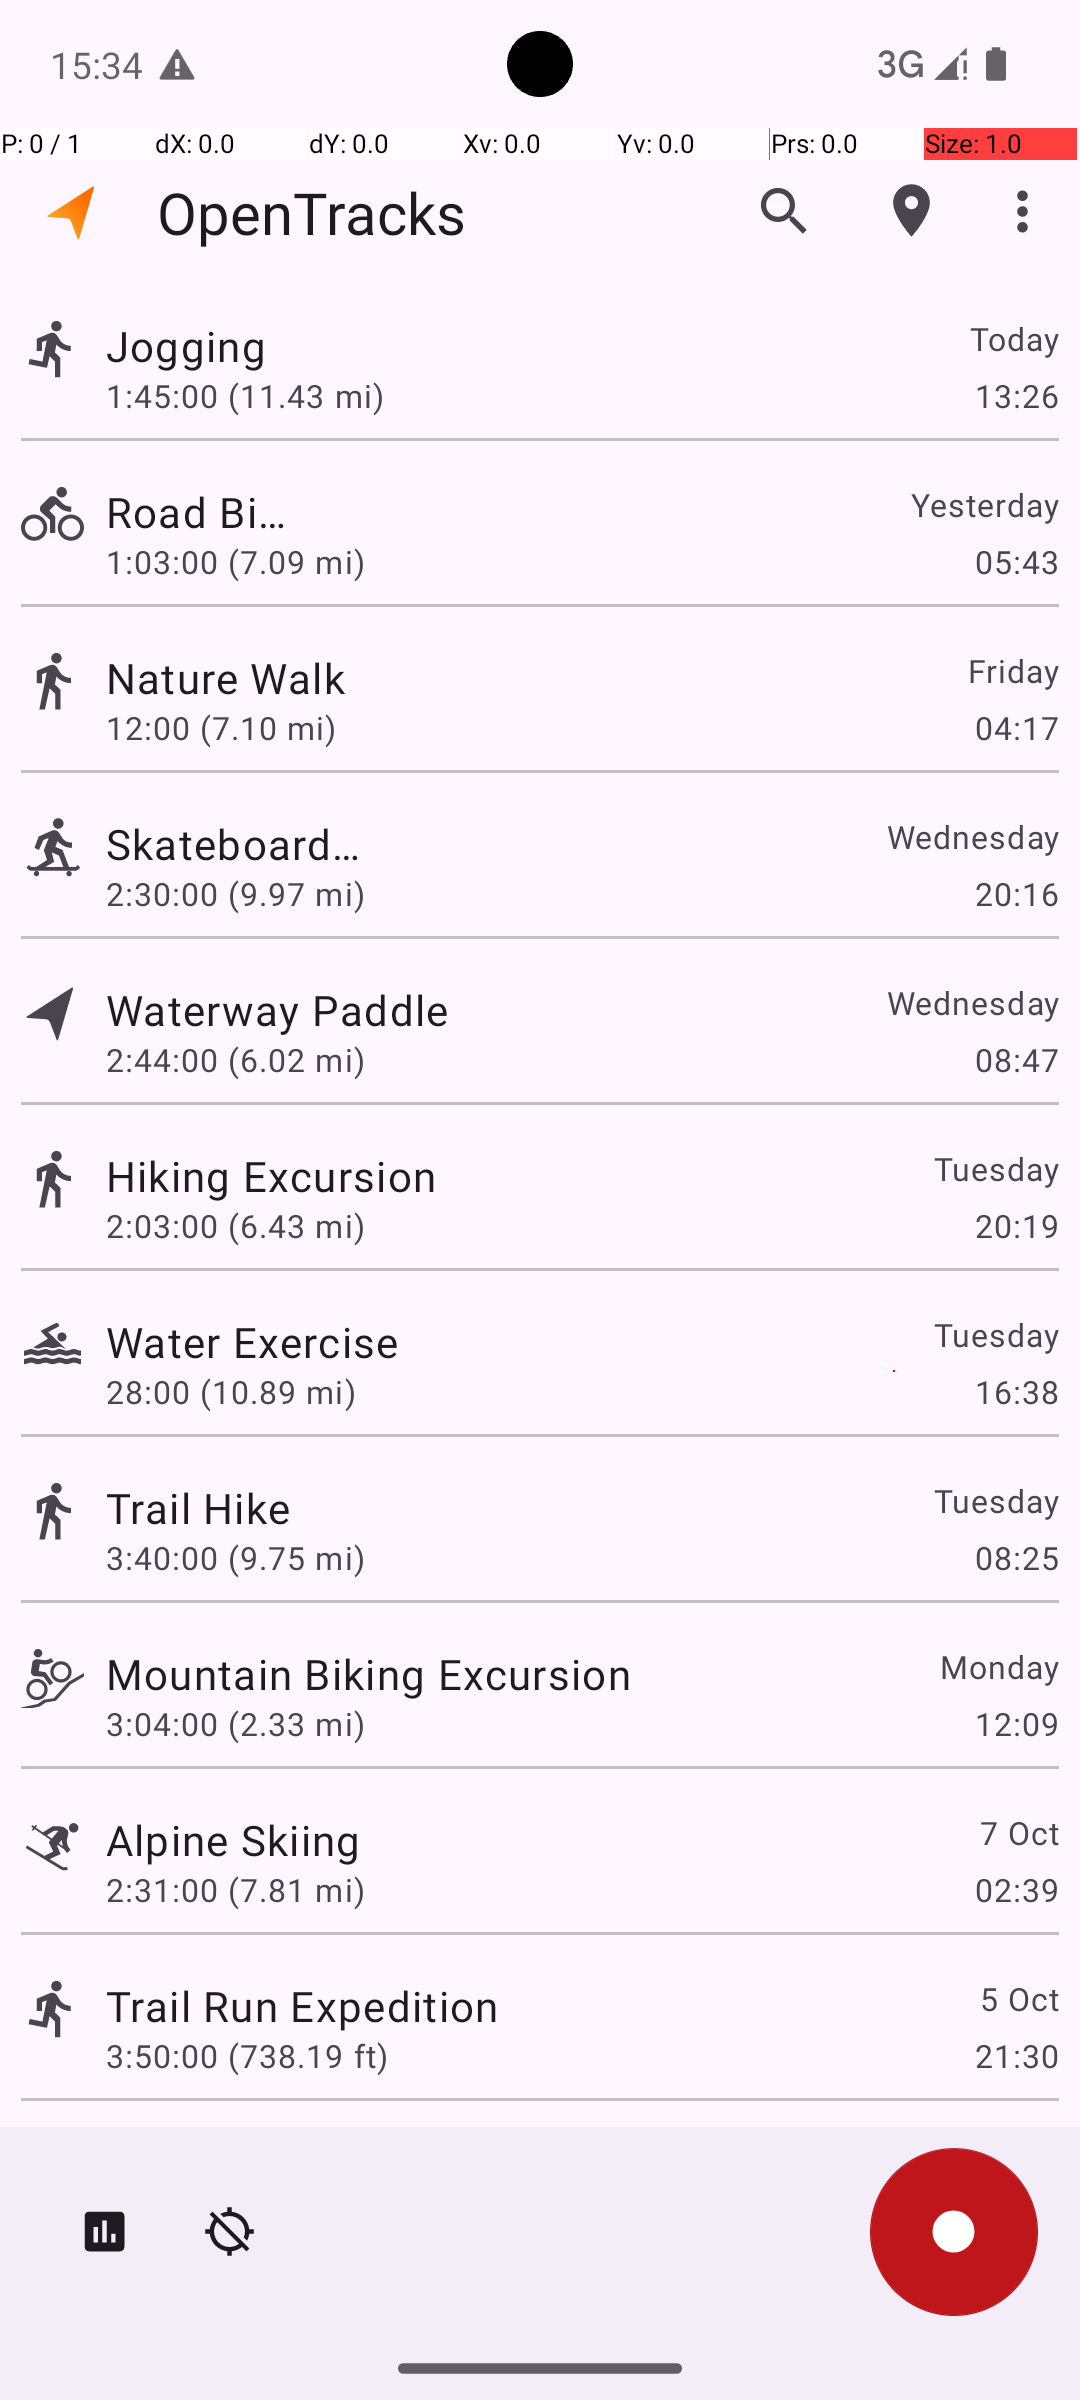 The width and height of the screenshot is (1080, 2400). What do you see at coordinates (996, 1168) in the screenshot?
I see `Tuesday` at bounding box center [996, 1168].